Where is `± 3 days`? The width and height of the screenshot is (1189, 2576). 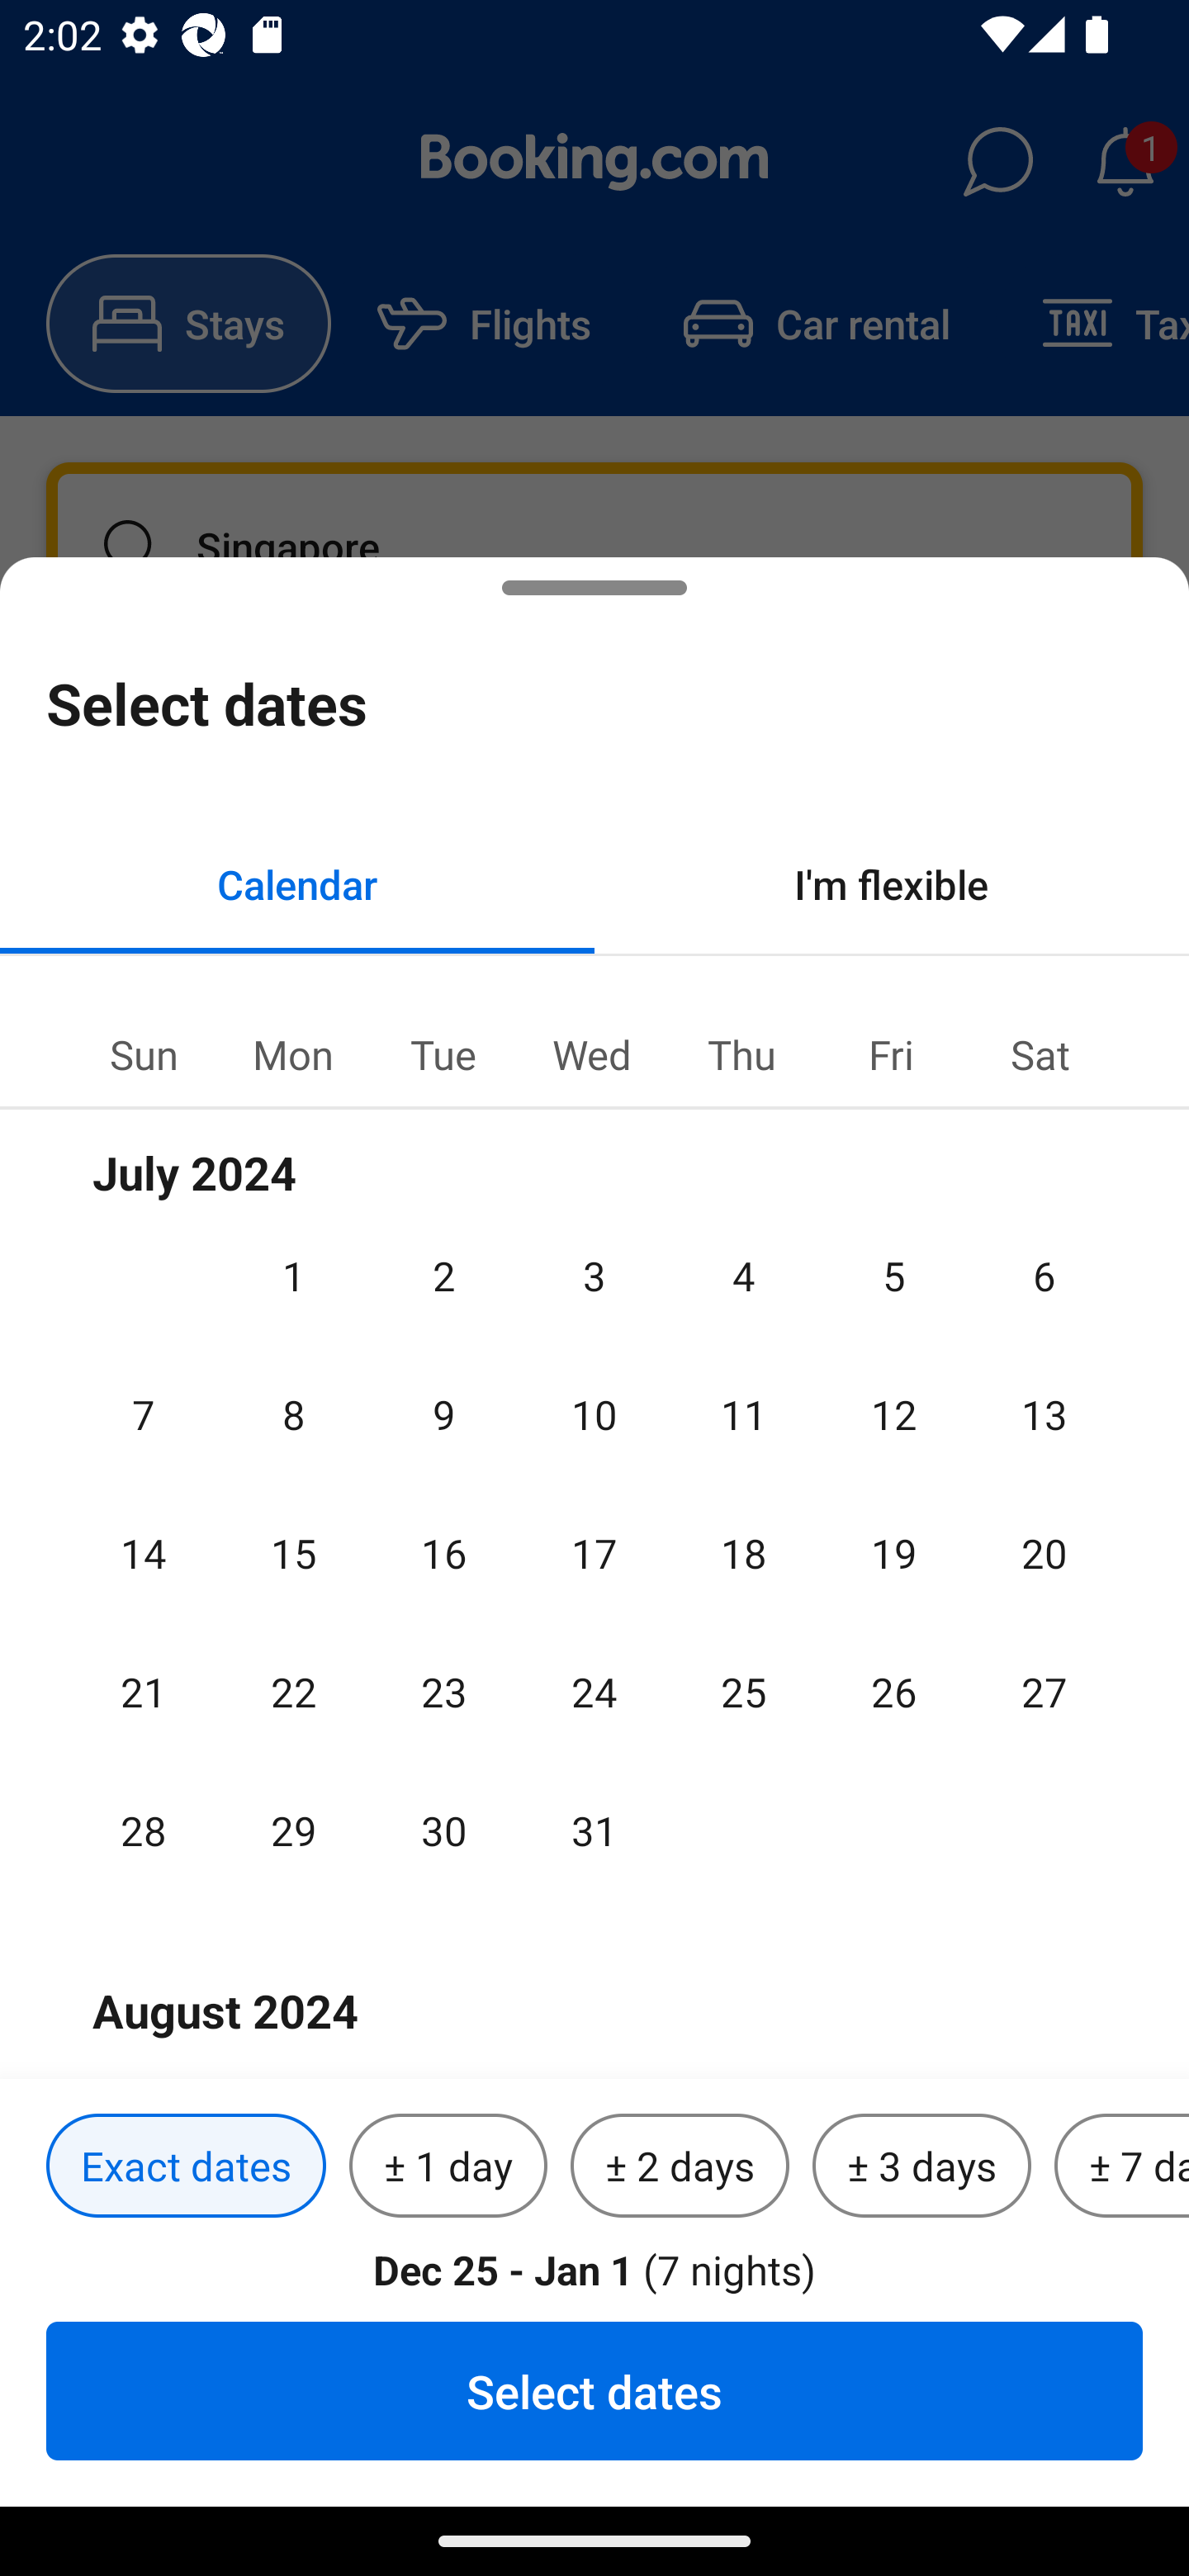
± 3 days is located at coordinates (921, 2166).